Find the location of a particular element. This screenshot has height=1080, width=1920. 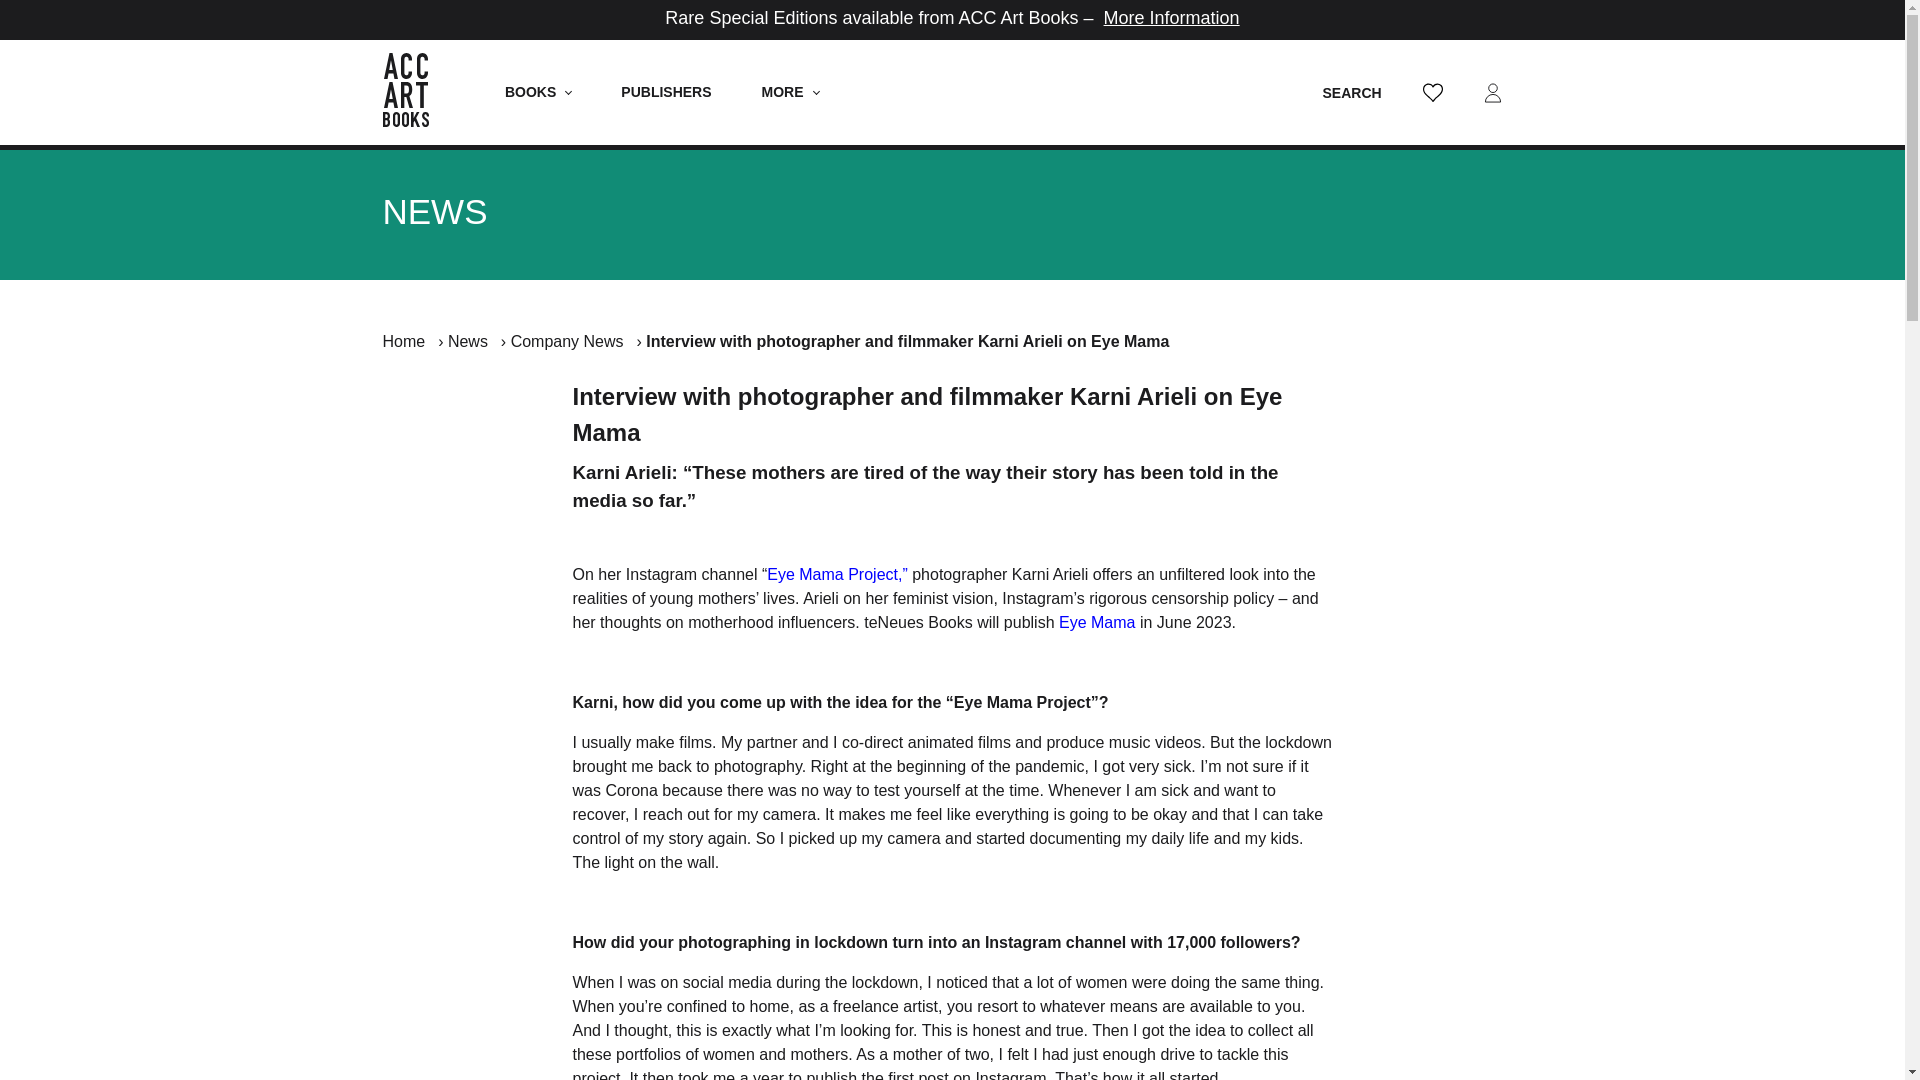

ACC Art Books UK is located at coordinates (416, 92).